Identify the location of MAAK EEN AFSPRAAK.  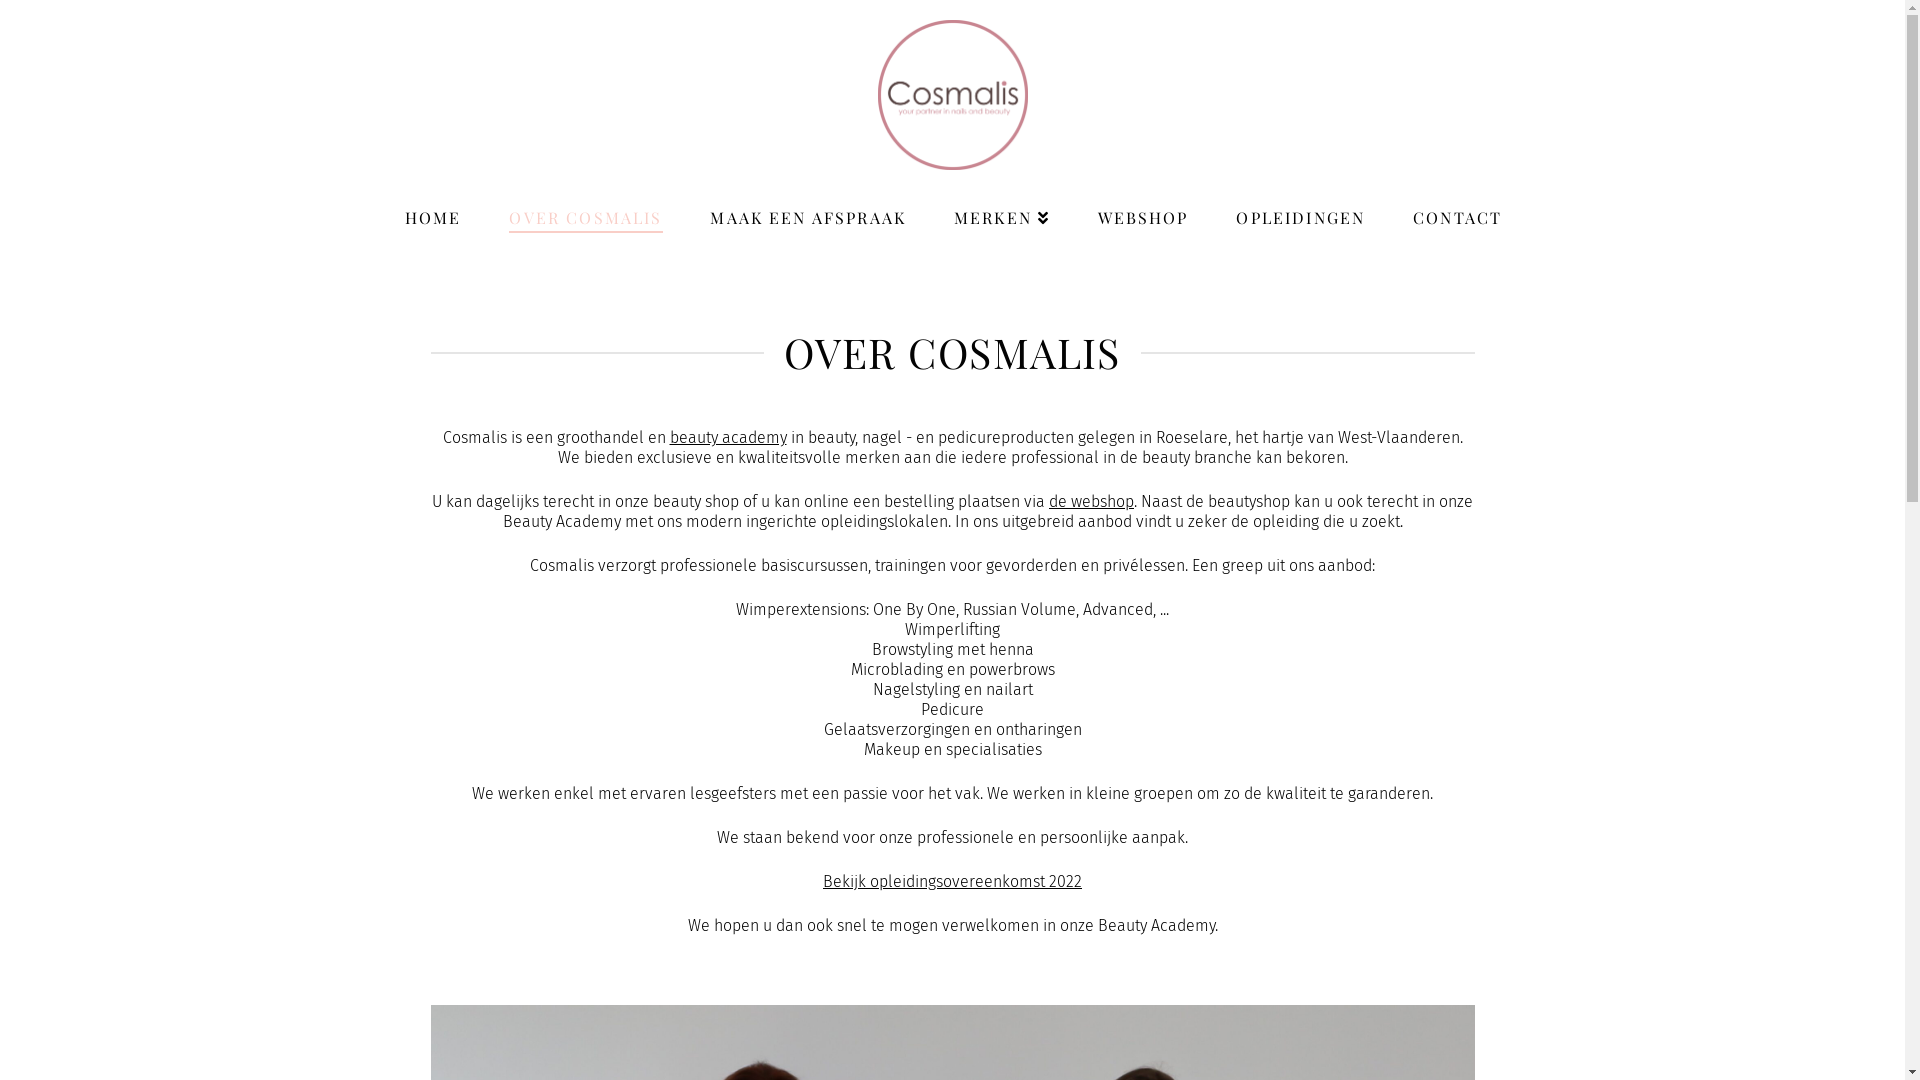
(807, 205).